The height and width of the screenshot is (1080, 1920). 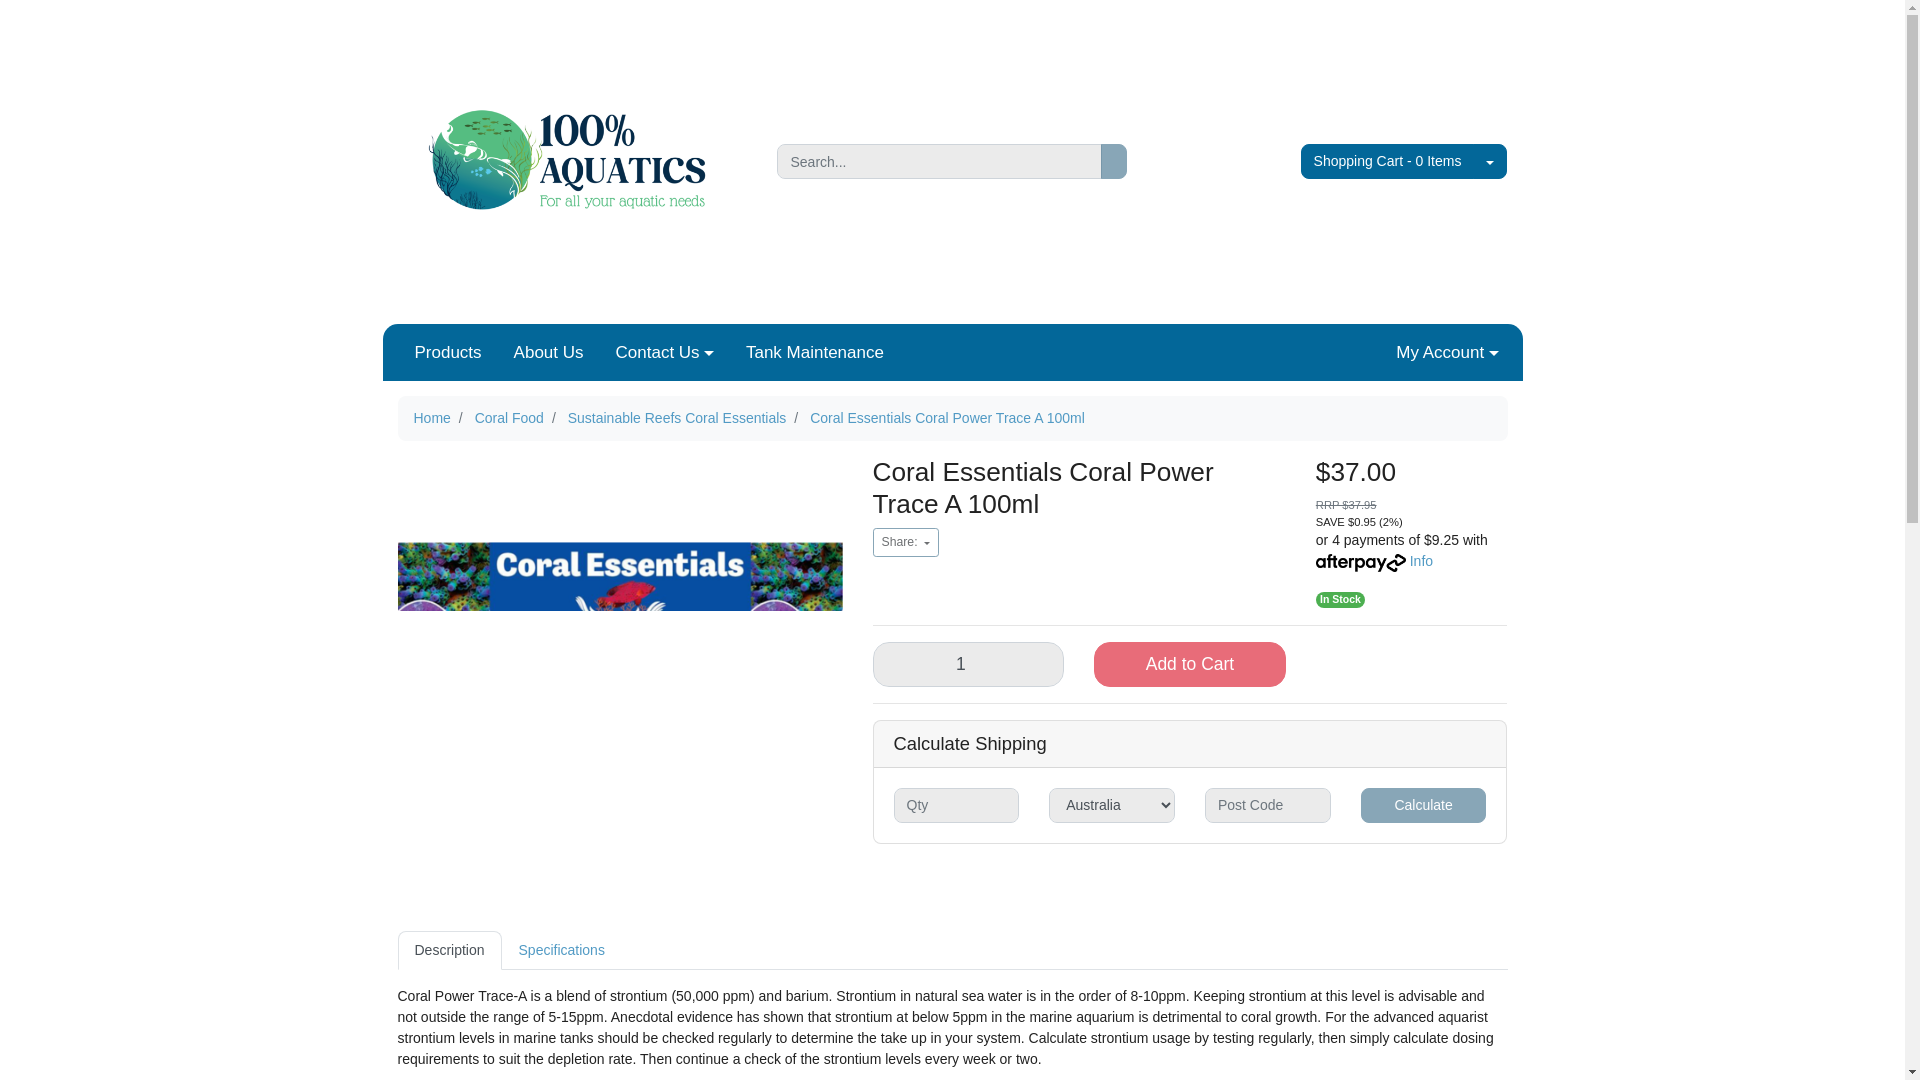 I want to click on Tank Maintenance, so click(x=814, y=352).